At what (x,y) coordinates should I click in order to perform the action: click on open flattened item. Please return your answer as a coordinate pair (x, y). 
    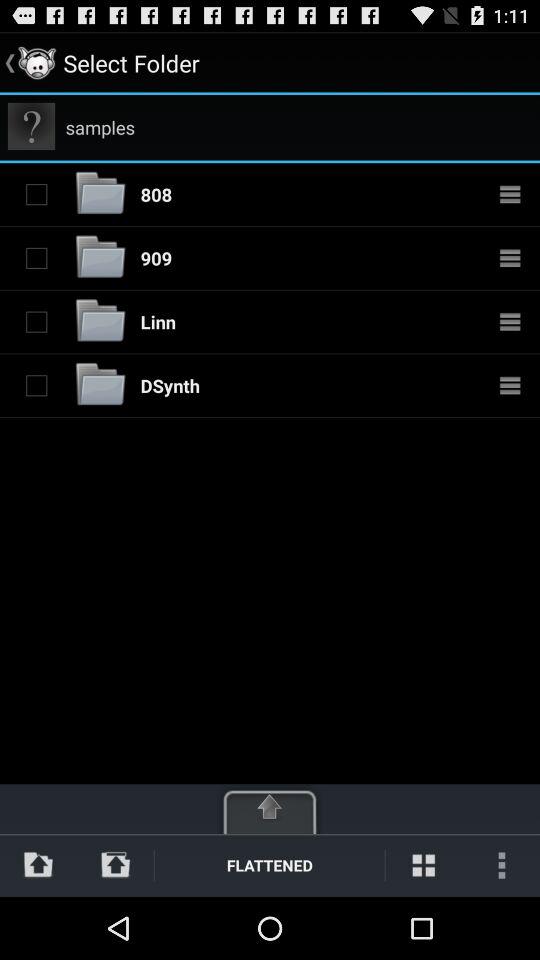
    Looking at the image, I should click on (270, 864).